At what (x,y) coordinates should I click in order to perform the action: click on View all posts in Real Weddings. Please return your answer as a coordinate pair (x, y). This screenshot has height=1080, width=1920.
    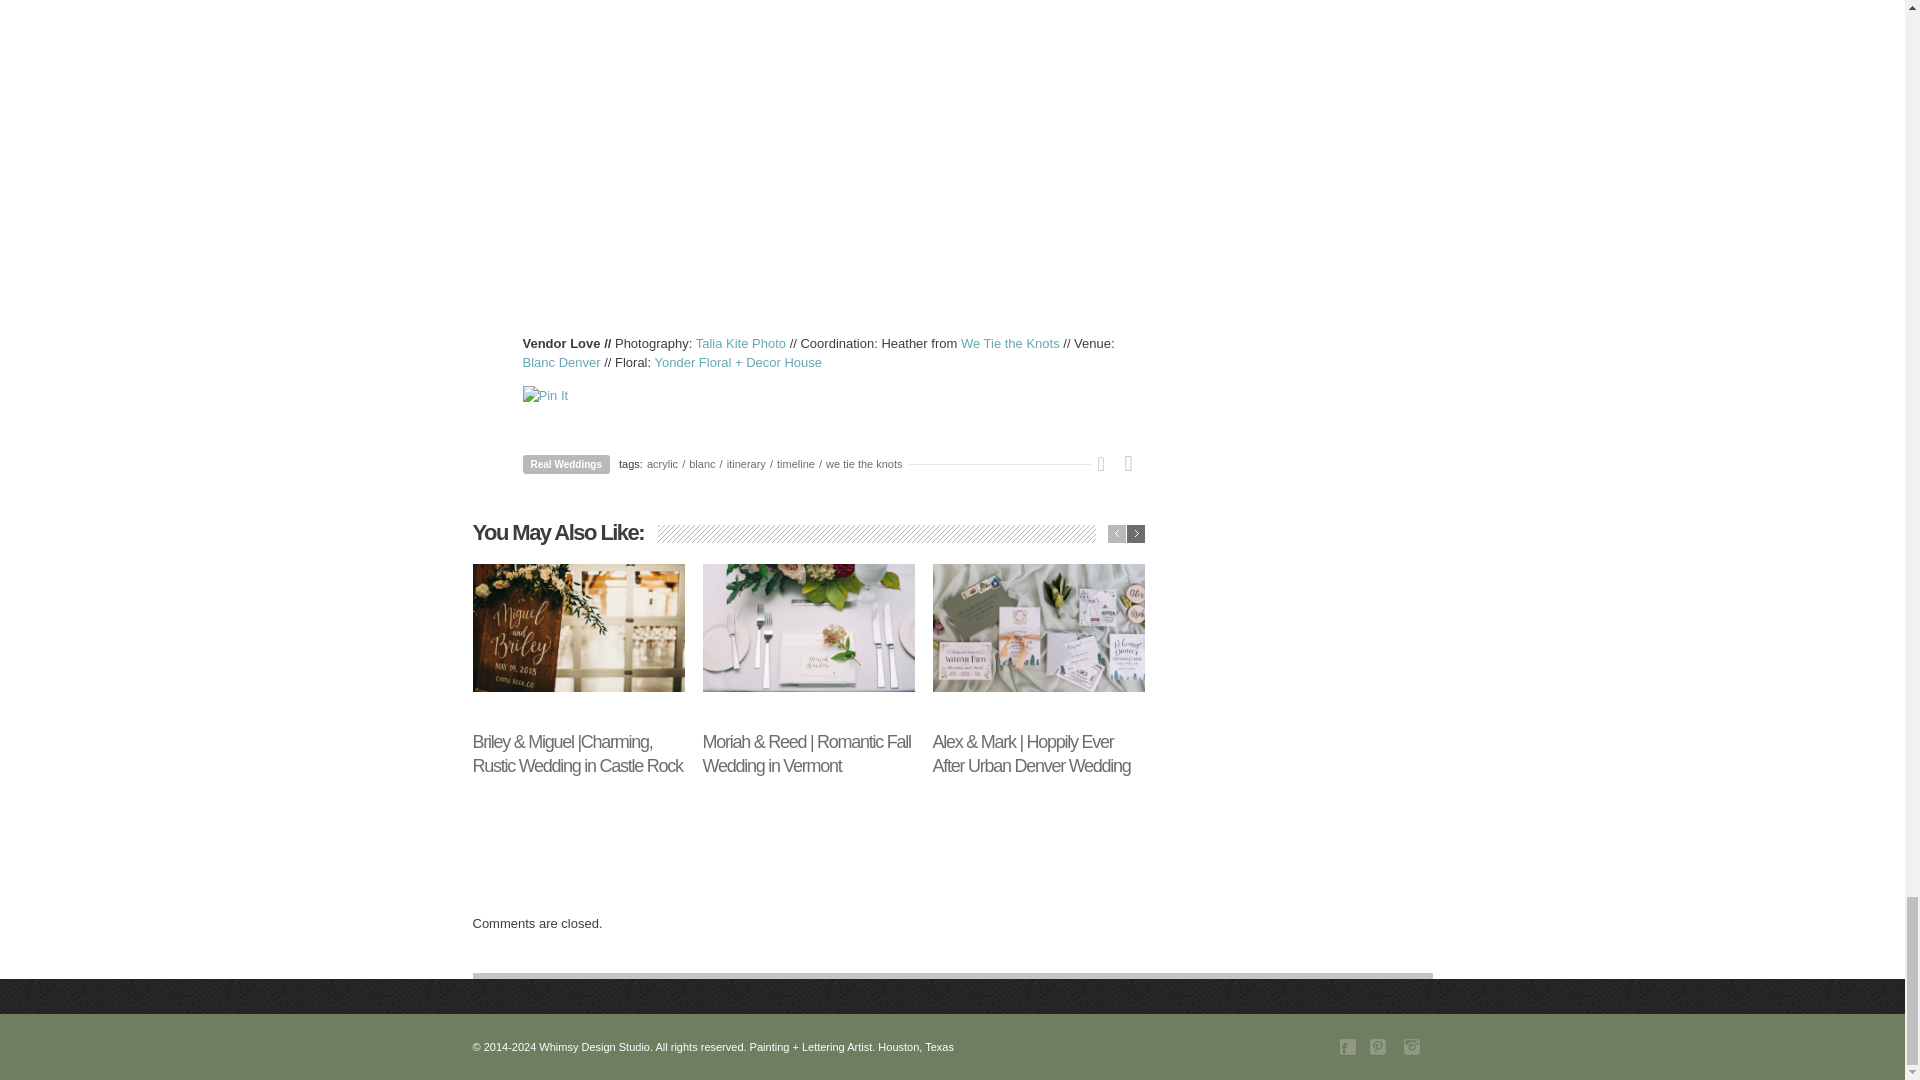
    Looking at the image, I should click on (566, 464).